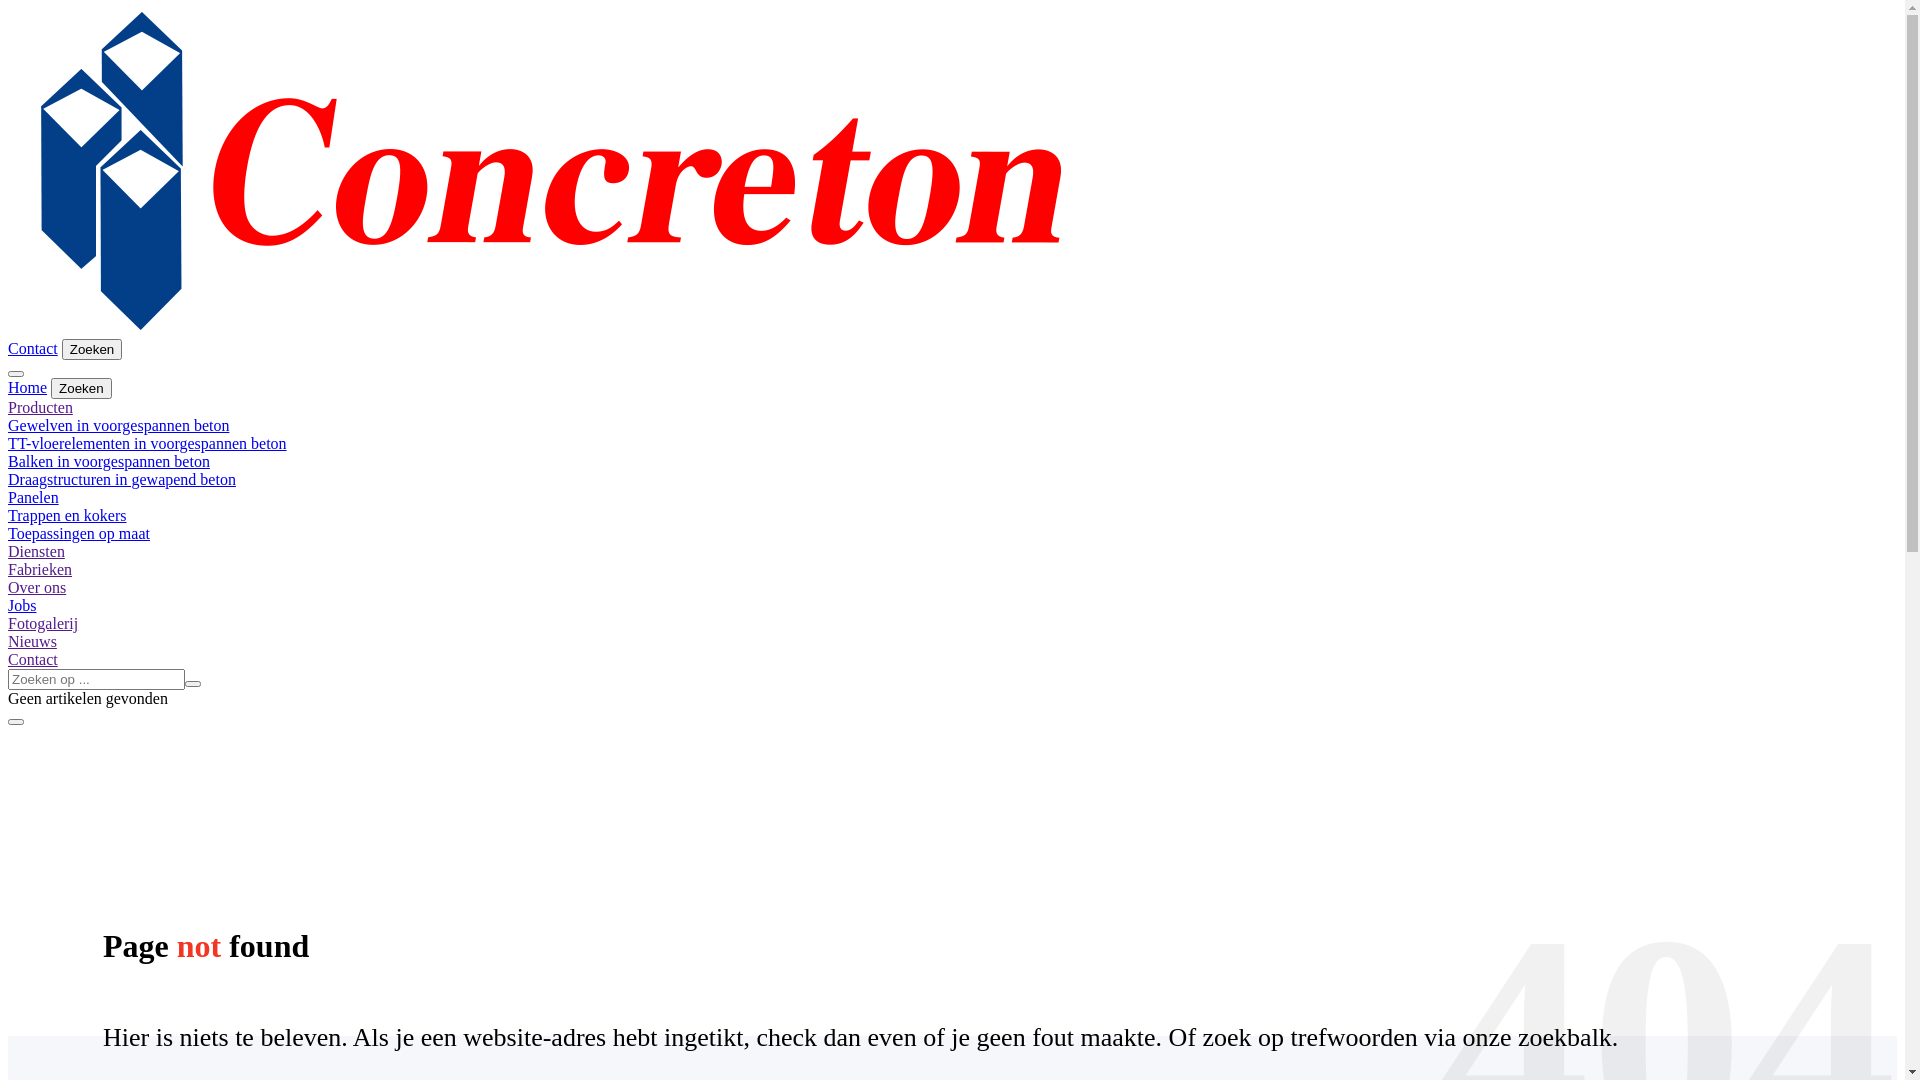  What do you see at coordinates (34, 498) in the screenshot?
I see `Panelen` at bounding box center [34, 498].